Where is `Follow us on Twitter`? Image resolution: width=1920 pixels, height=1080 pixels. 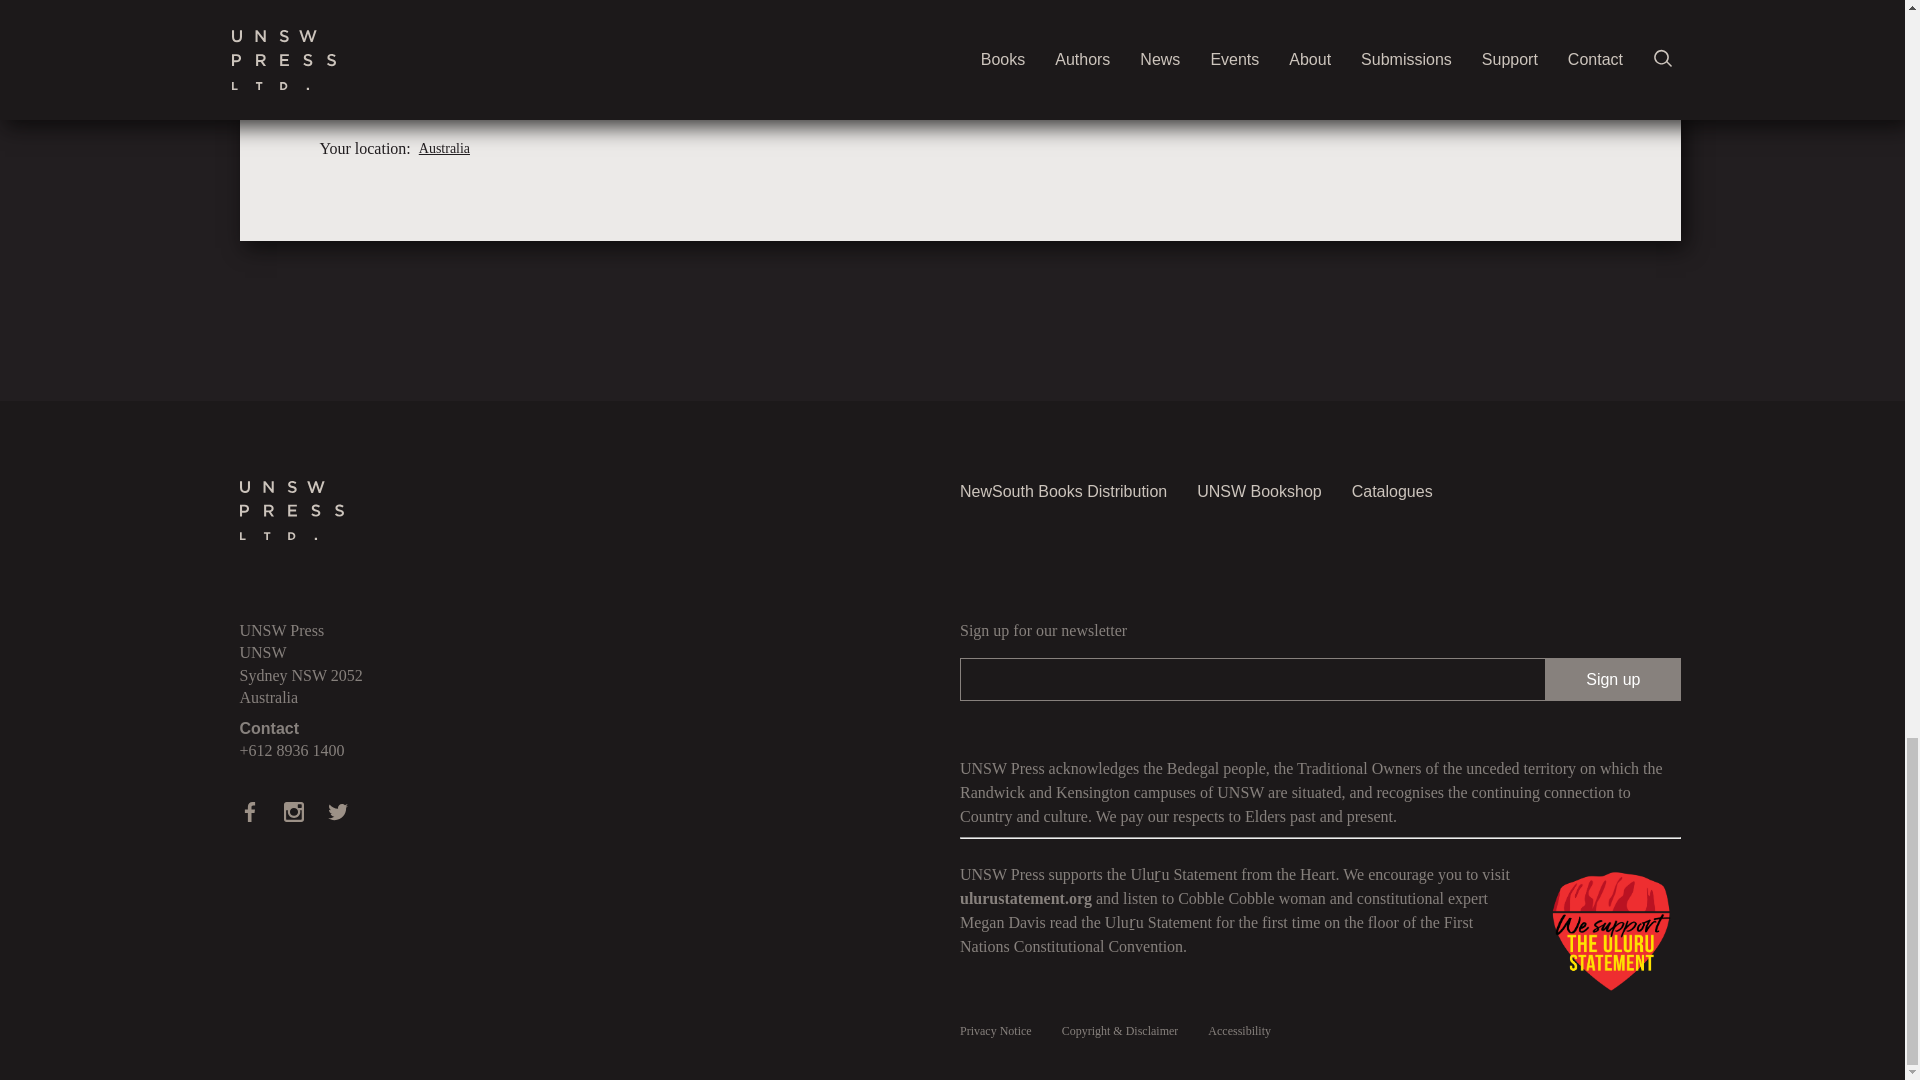 Follow us on Twitter is located at coordinates (338, 812).